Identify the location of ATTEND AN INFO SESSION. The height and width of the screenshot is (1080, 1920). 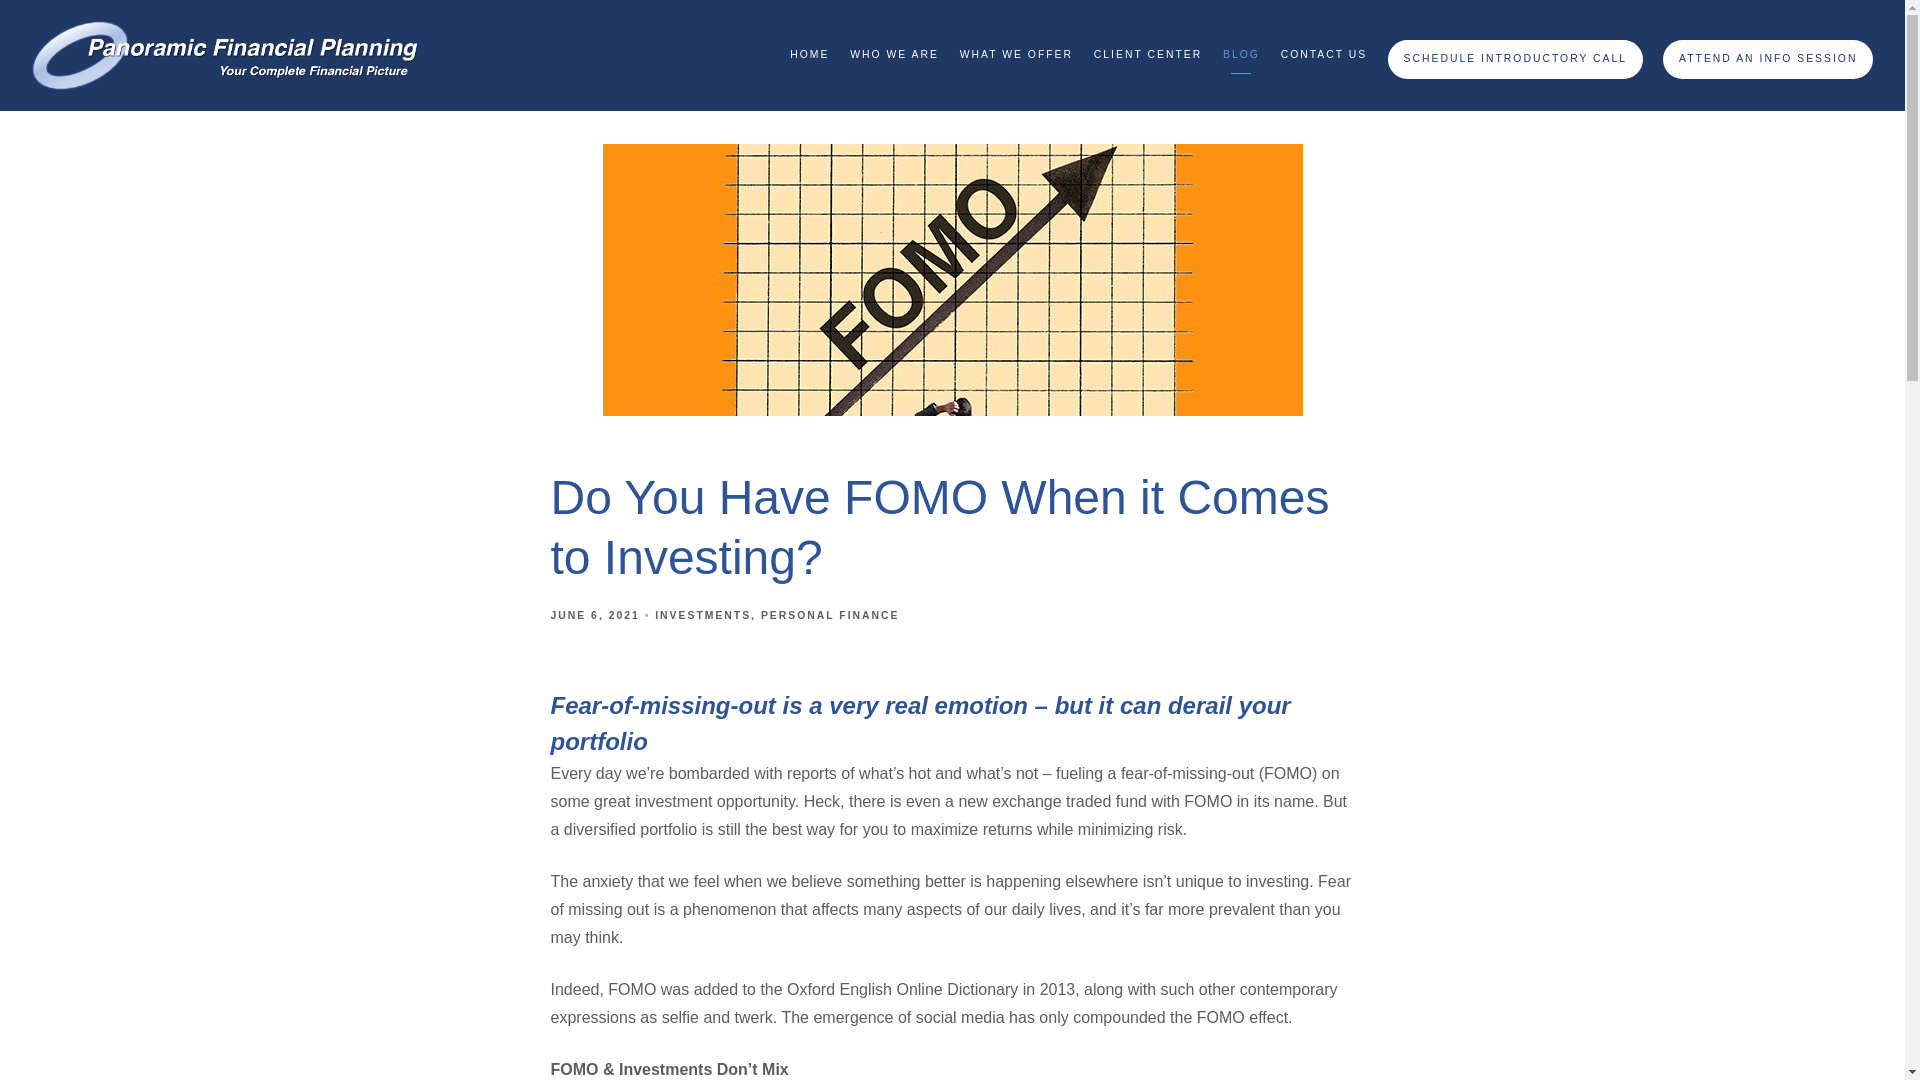
(1768, 58).